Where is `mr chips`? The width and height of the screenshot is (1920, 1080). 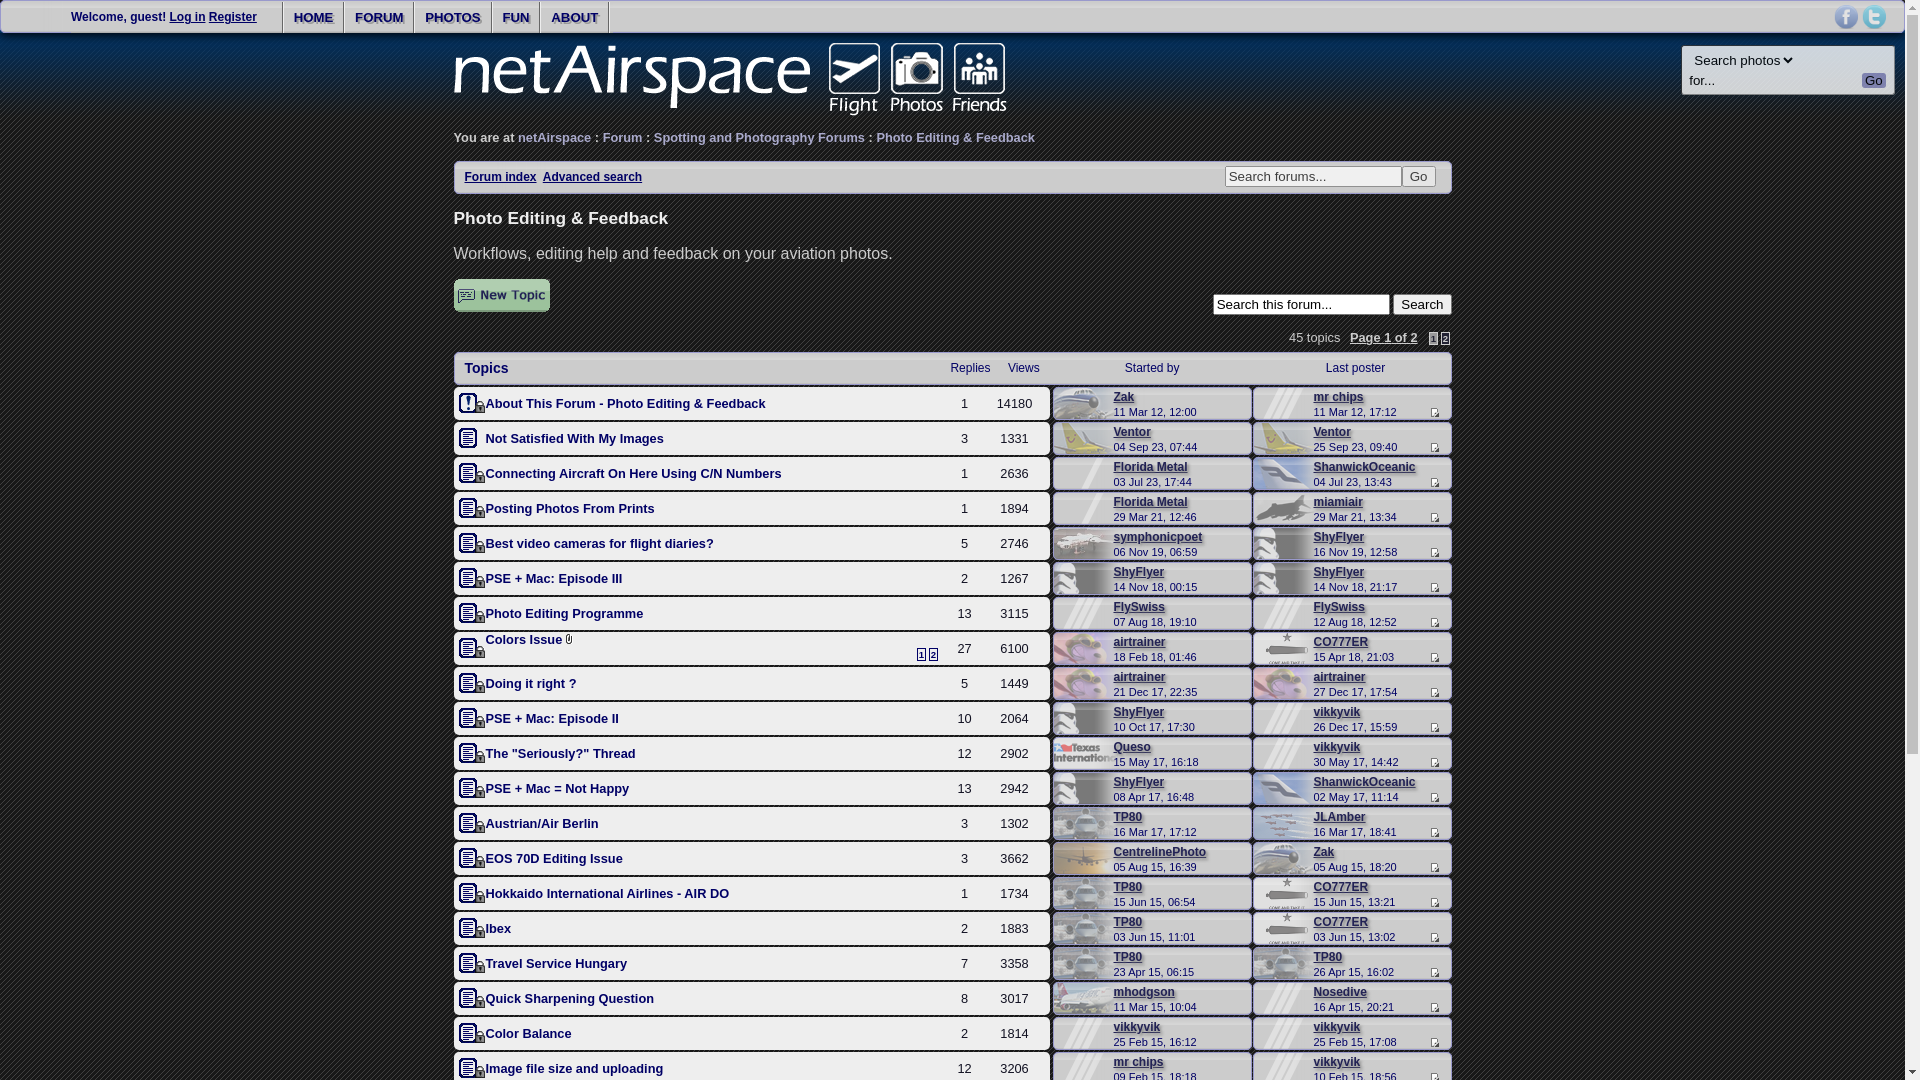 mr chips is located at coordinates (1339, 397).